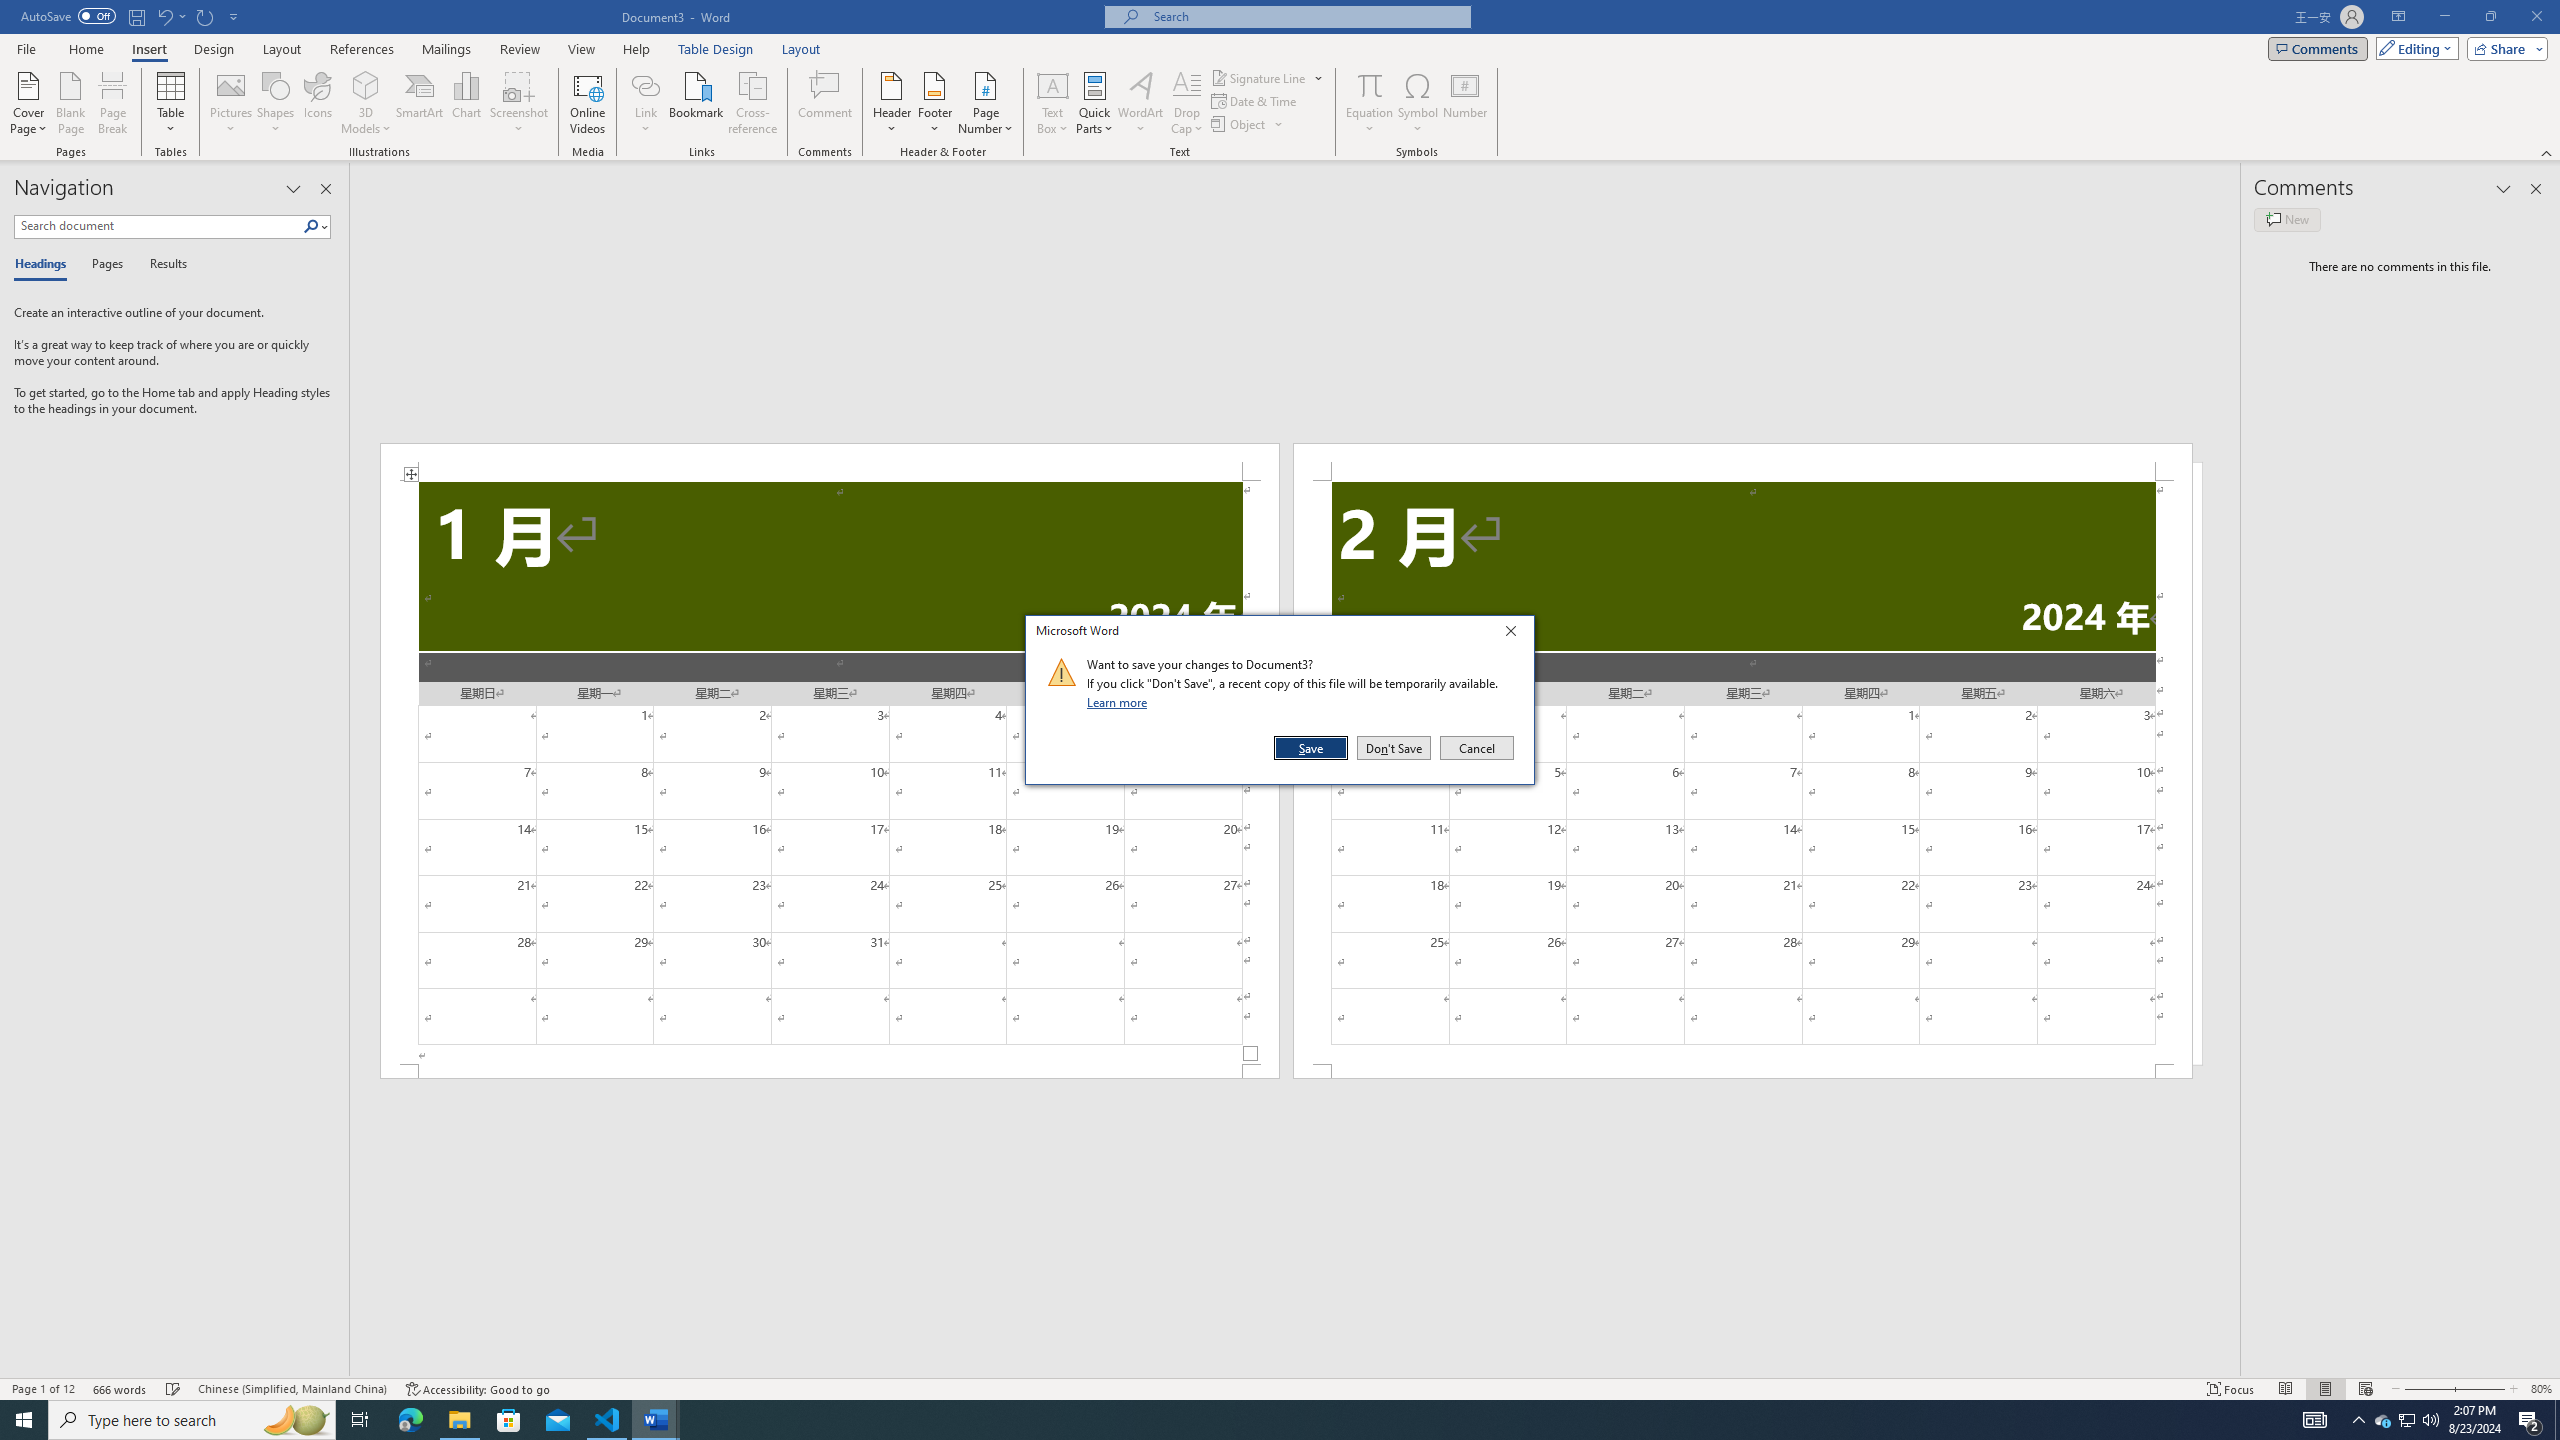 This screenshot has height=1440, width=2560. I want to click on Task View, so click(2383, 1420).